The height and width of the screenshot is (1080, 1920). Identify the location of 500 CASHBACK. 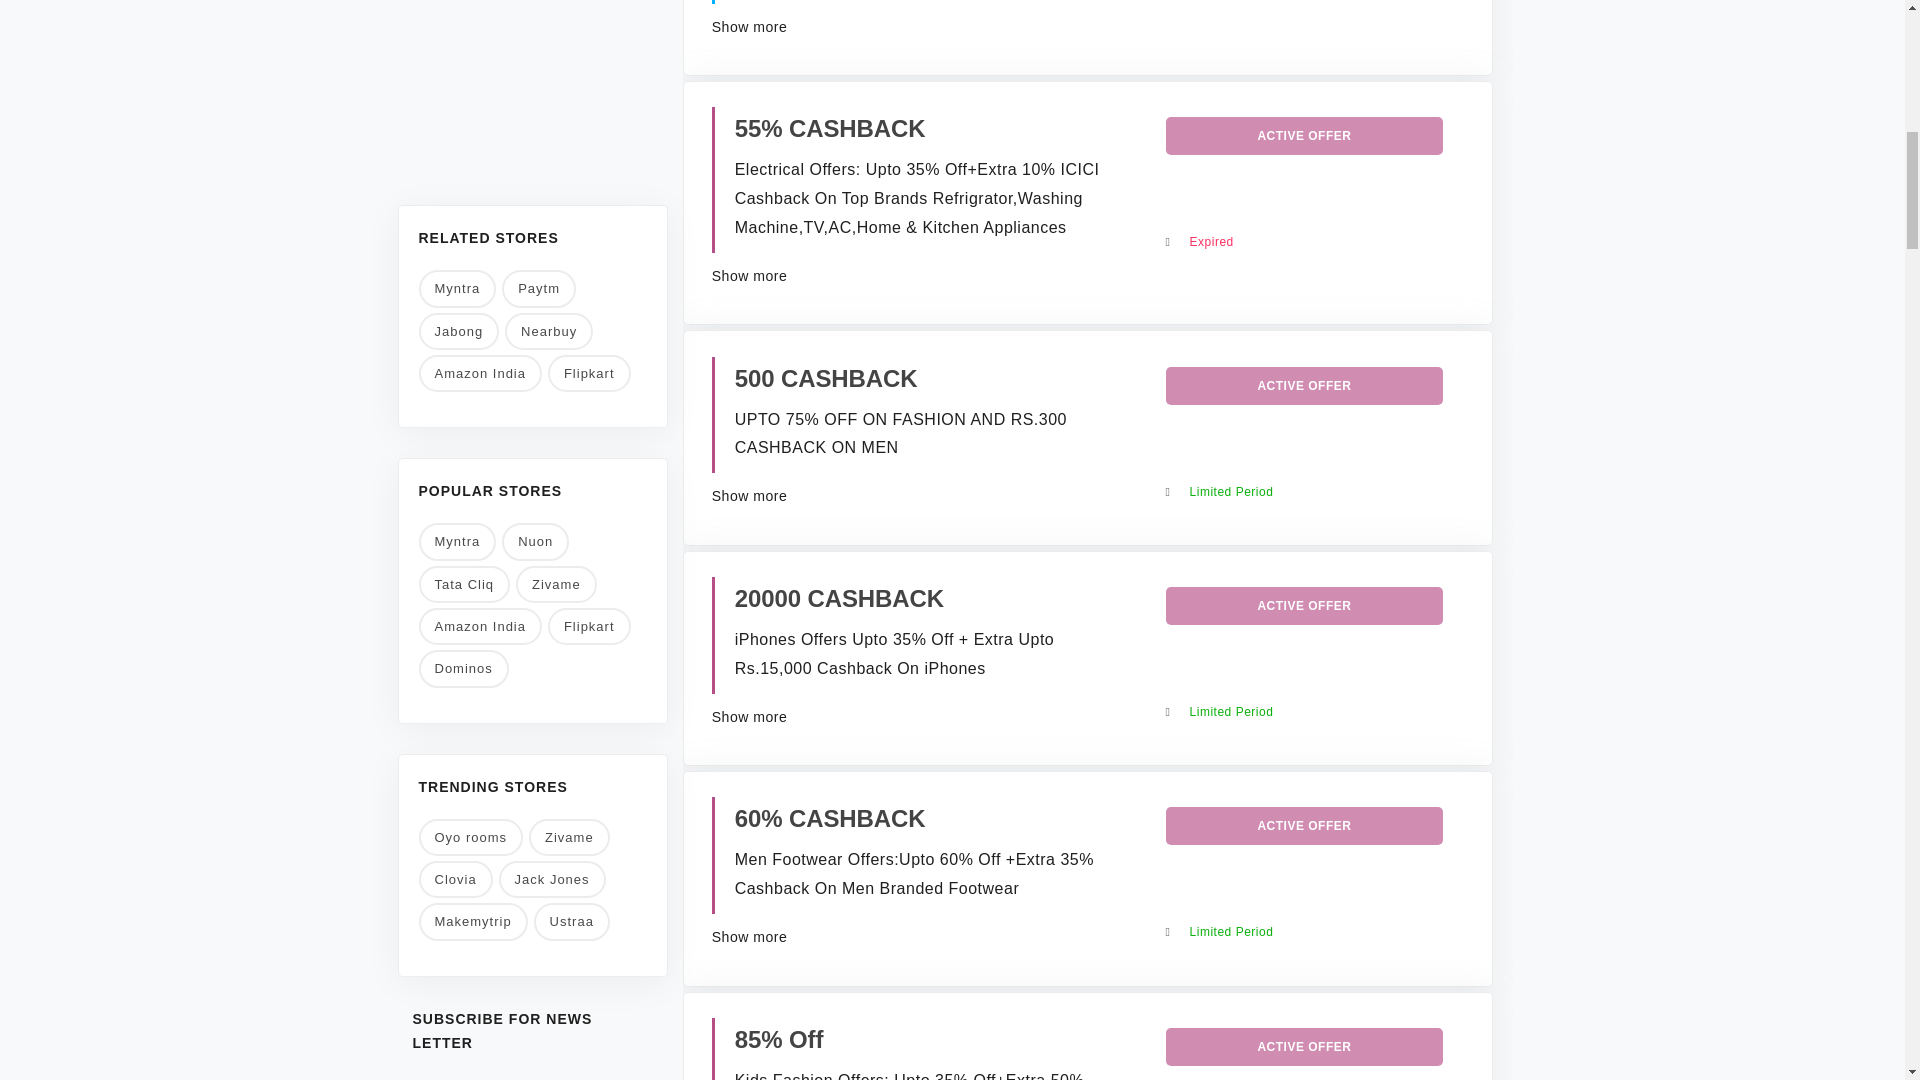
(826, 378).